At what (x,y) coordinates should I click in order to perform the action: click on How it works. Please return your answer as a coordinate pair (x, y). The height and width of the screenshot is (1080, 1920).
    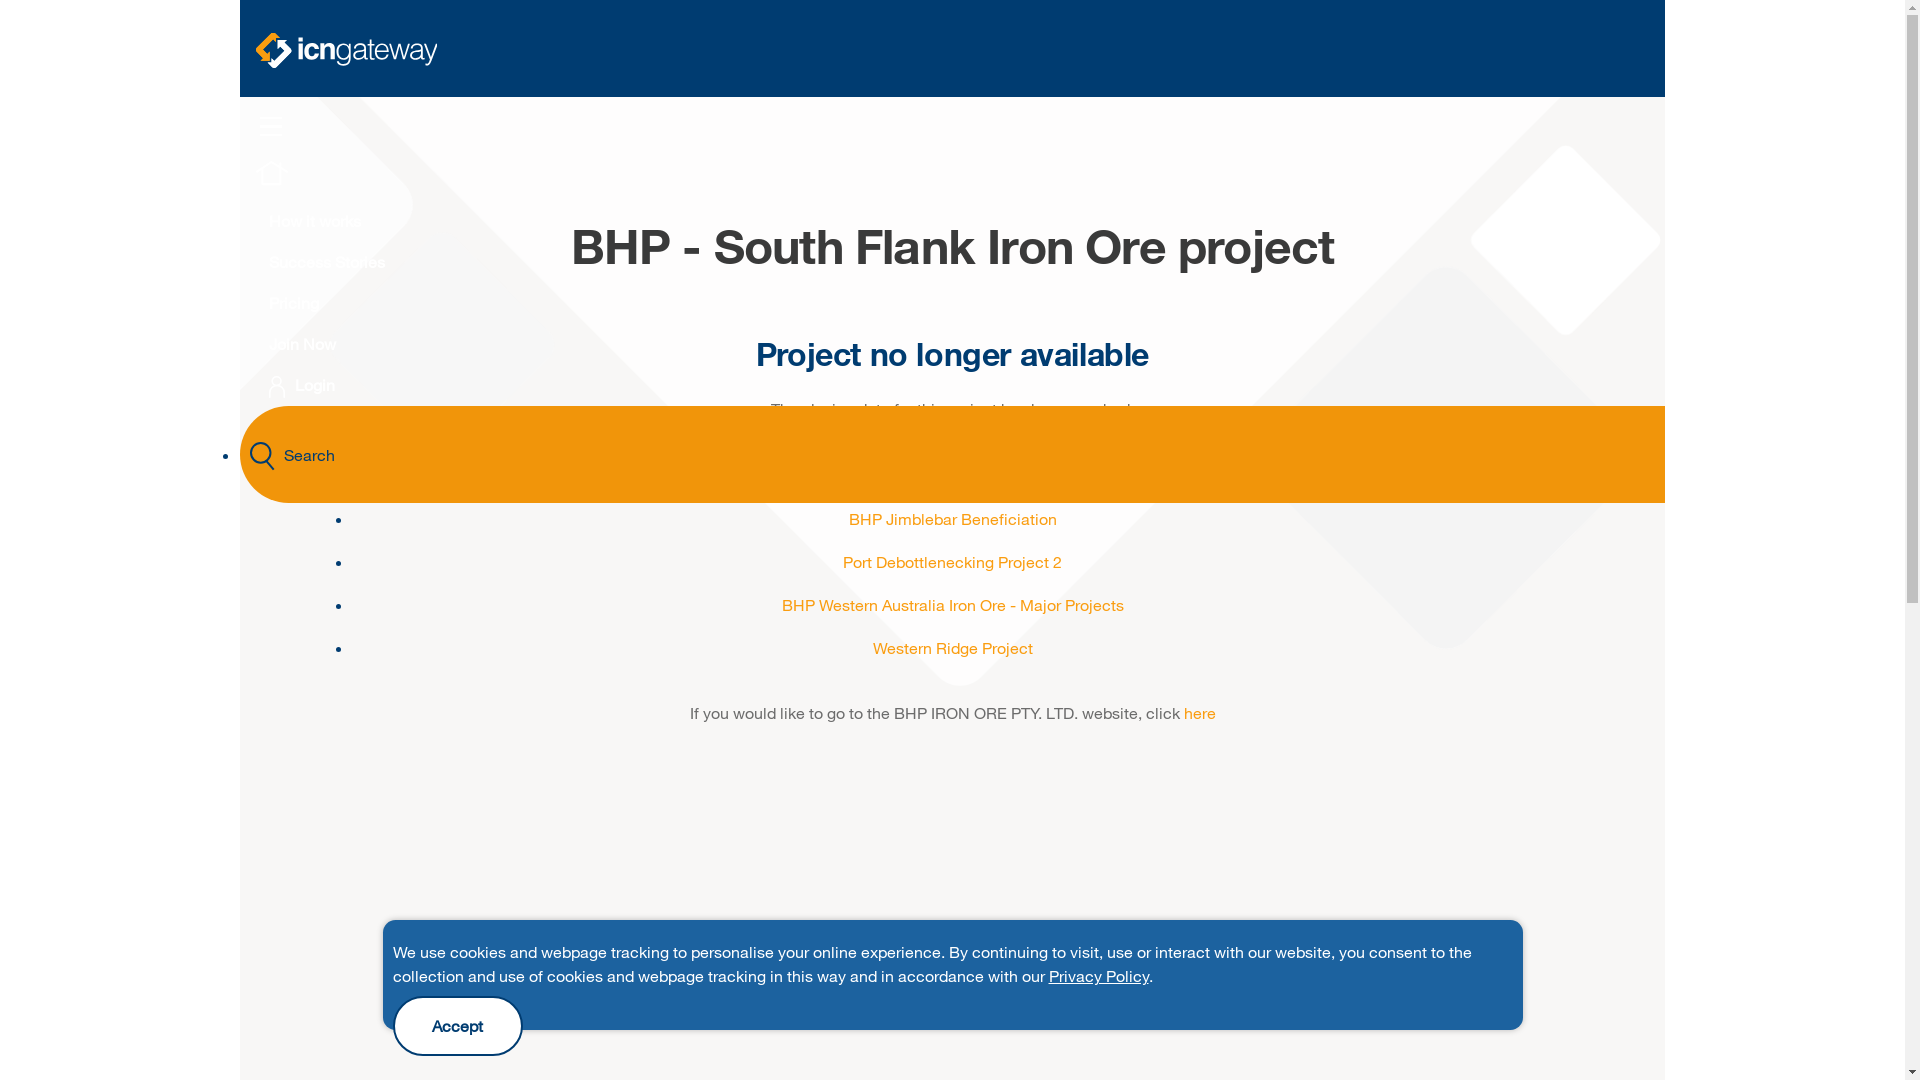
    Looking at the image, I should click on (314, 220).